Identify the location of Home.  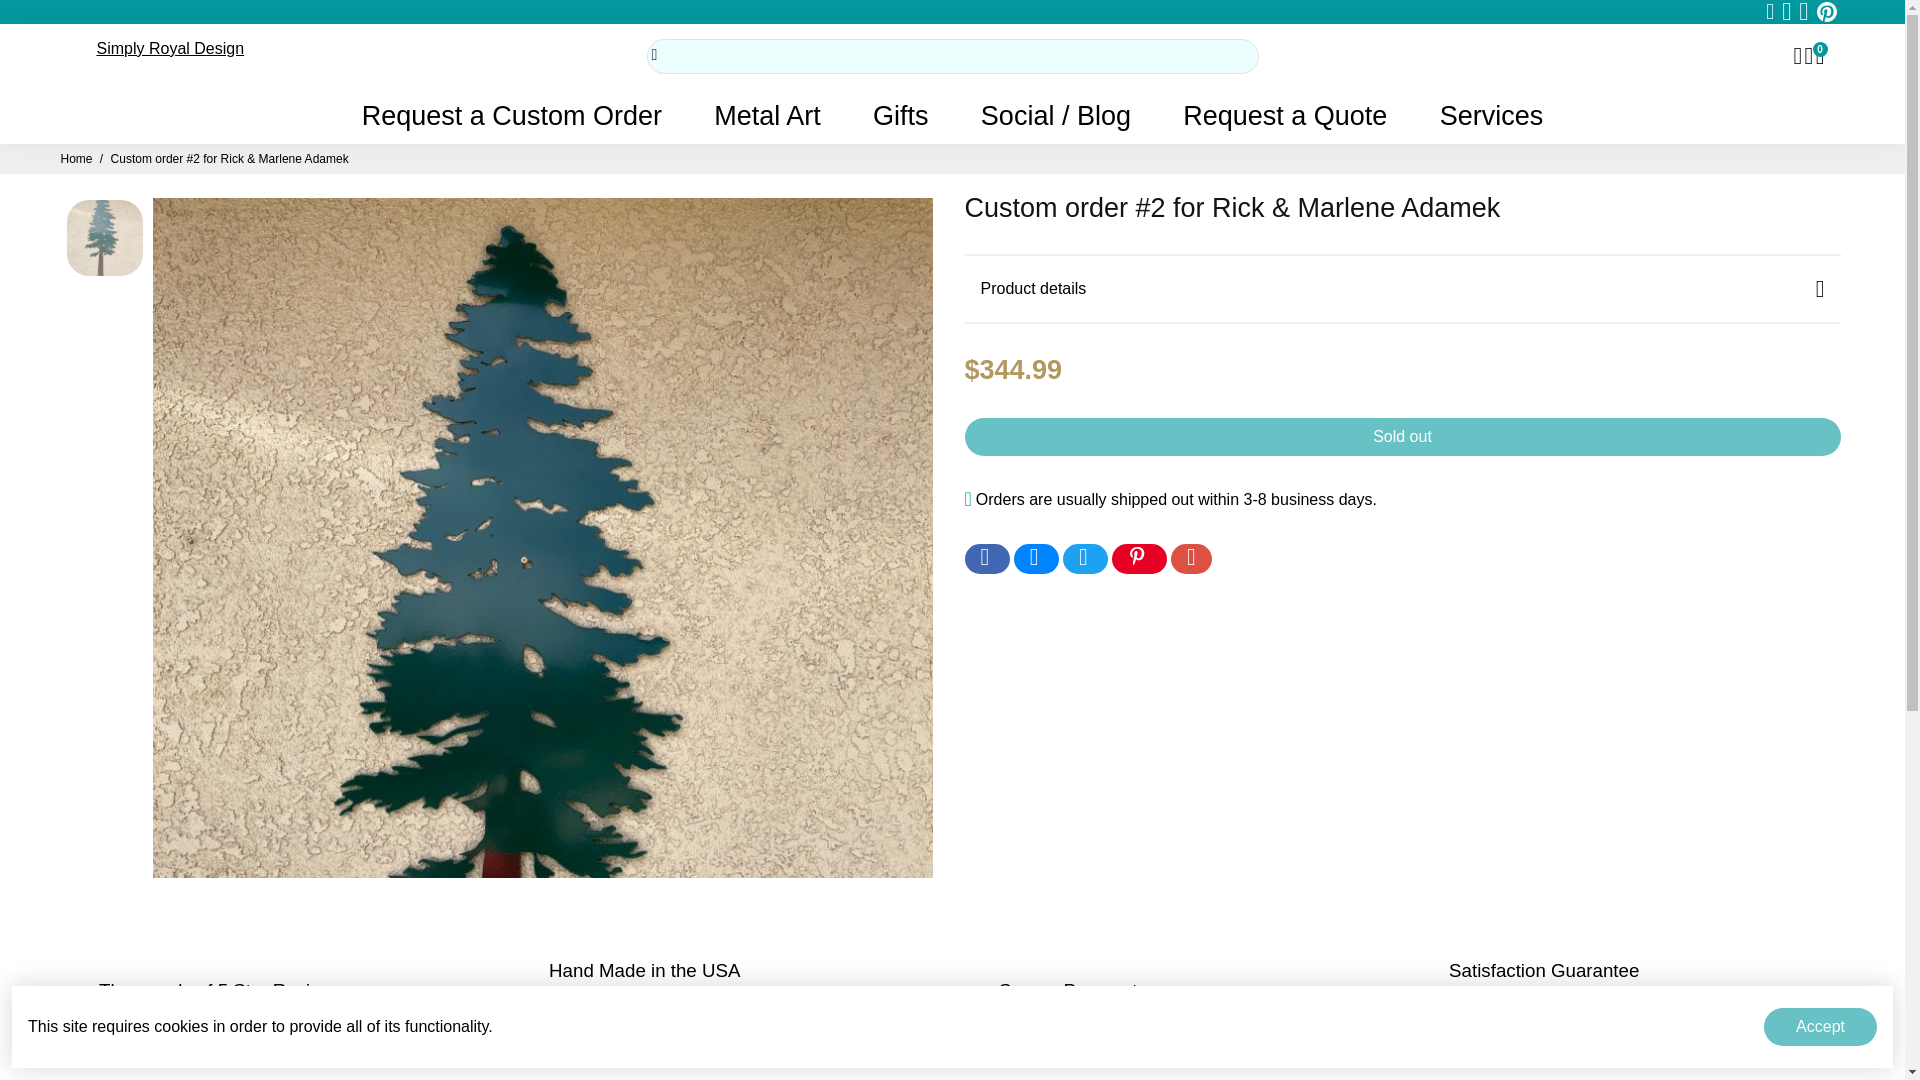
(76, 159).